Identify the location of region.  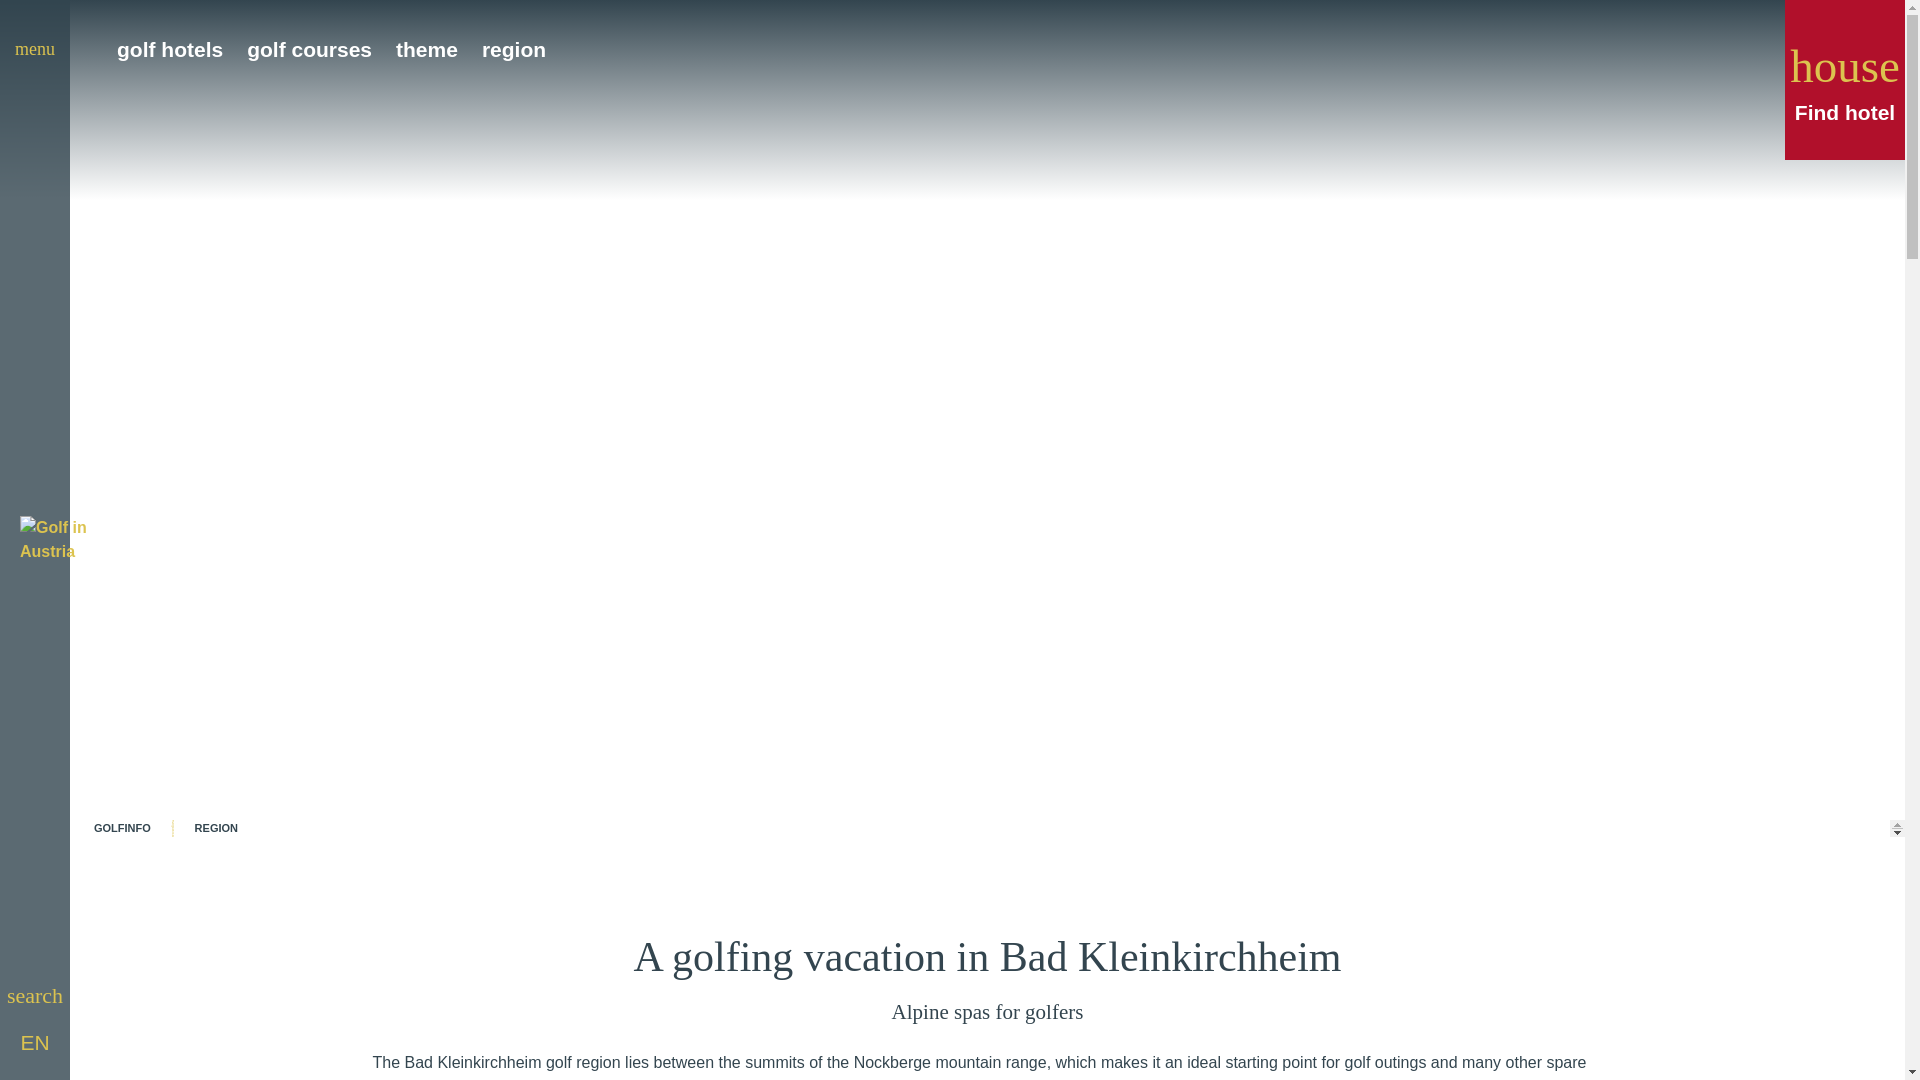
(513, 48).